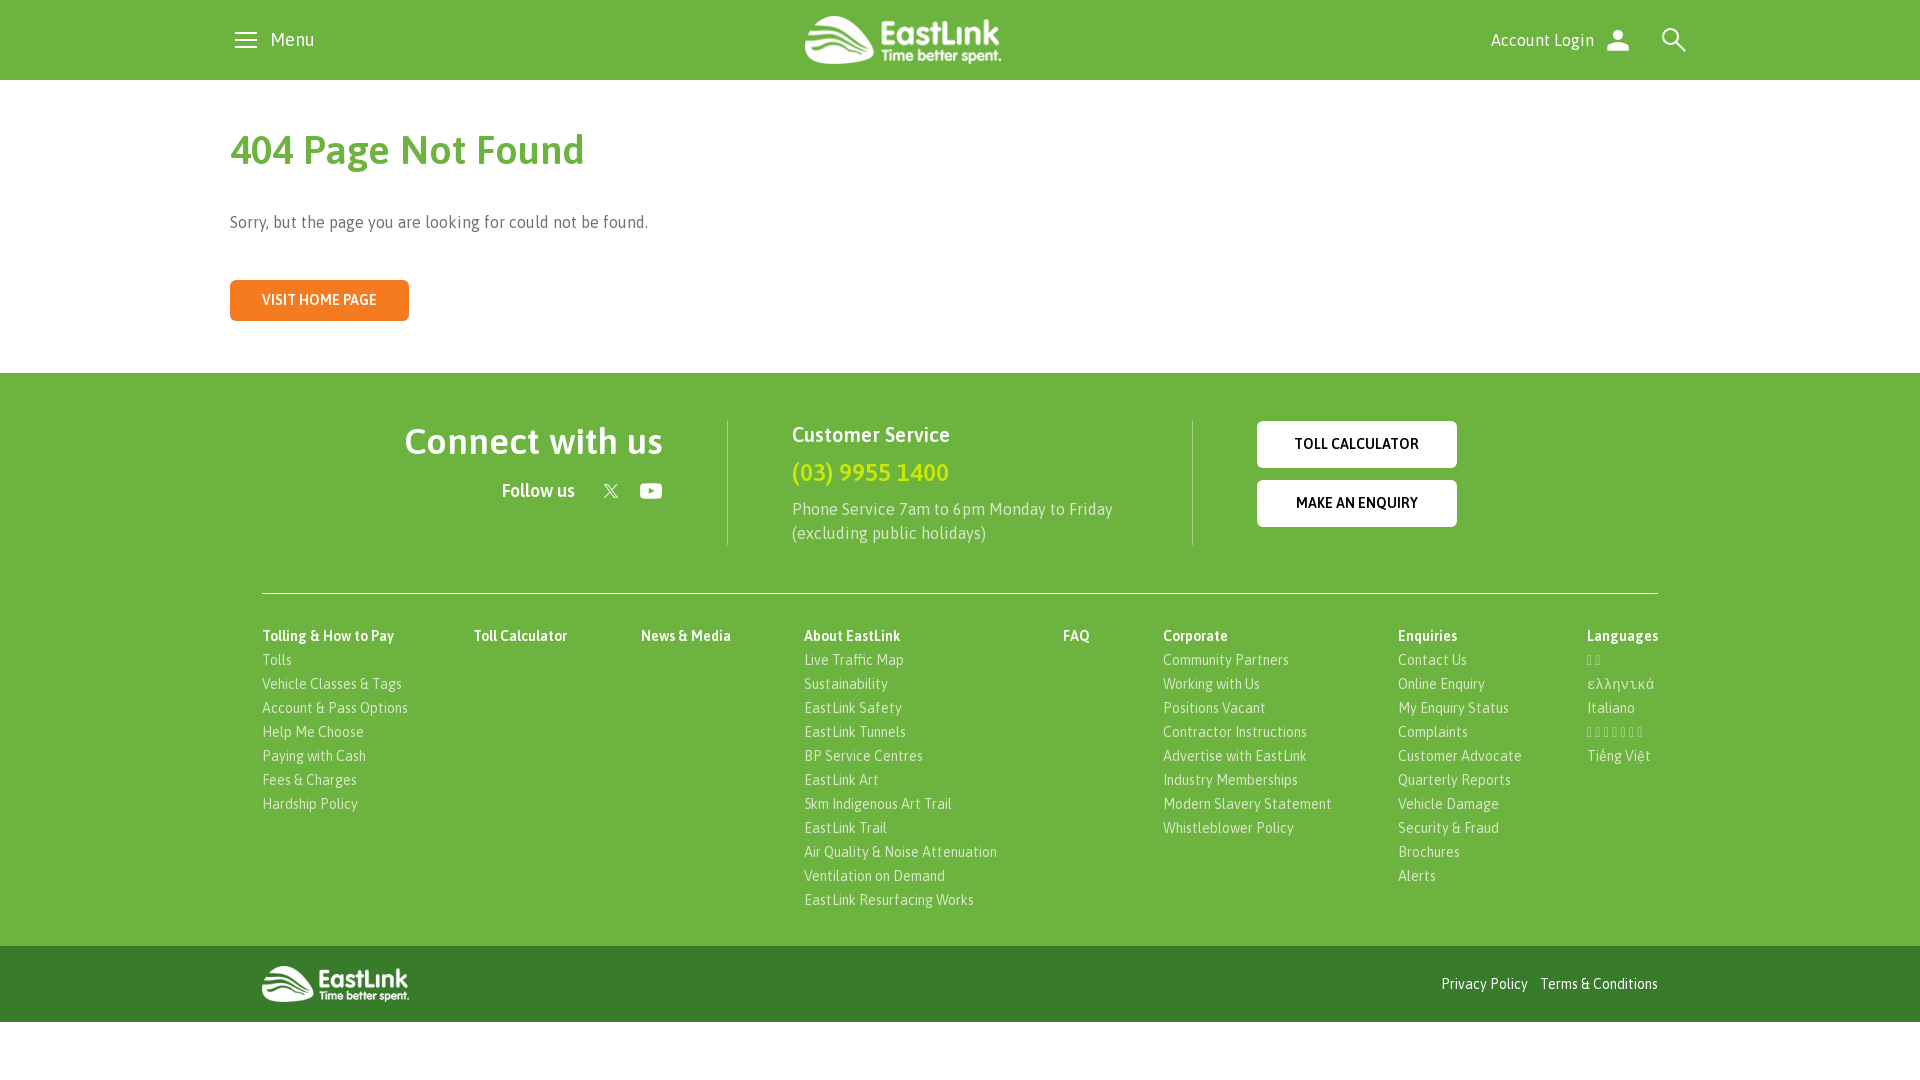 This screenshot has height=1080, width=1920. Describe the element at coordinates (651, 491) in the screenshot. I see `Find us on YouTube` at that location.